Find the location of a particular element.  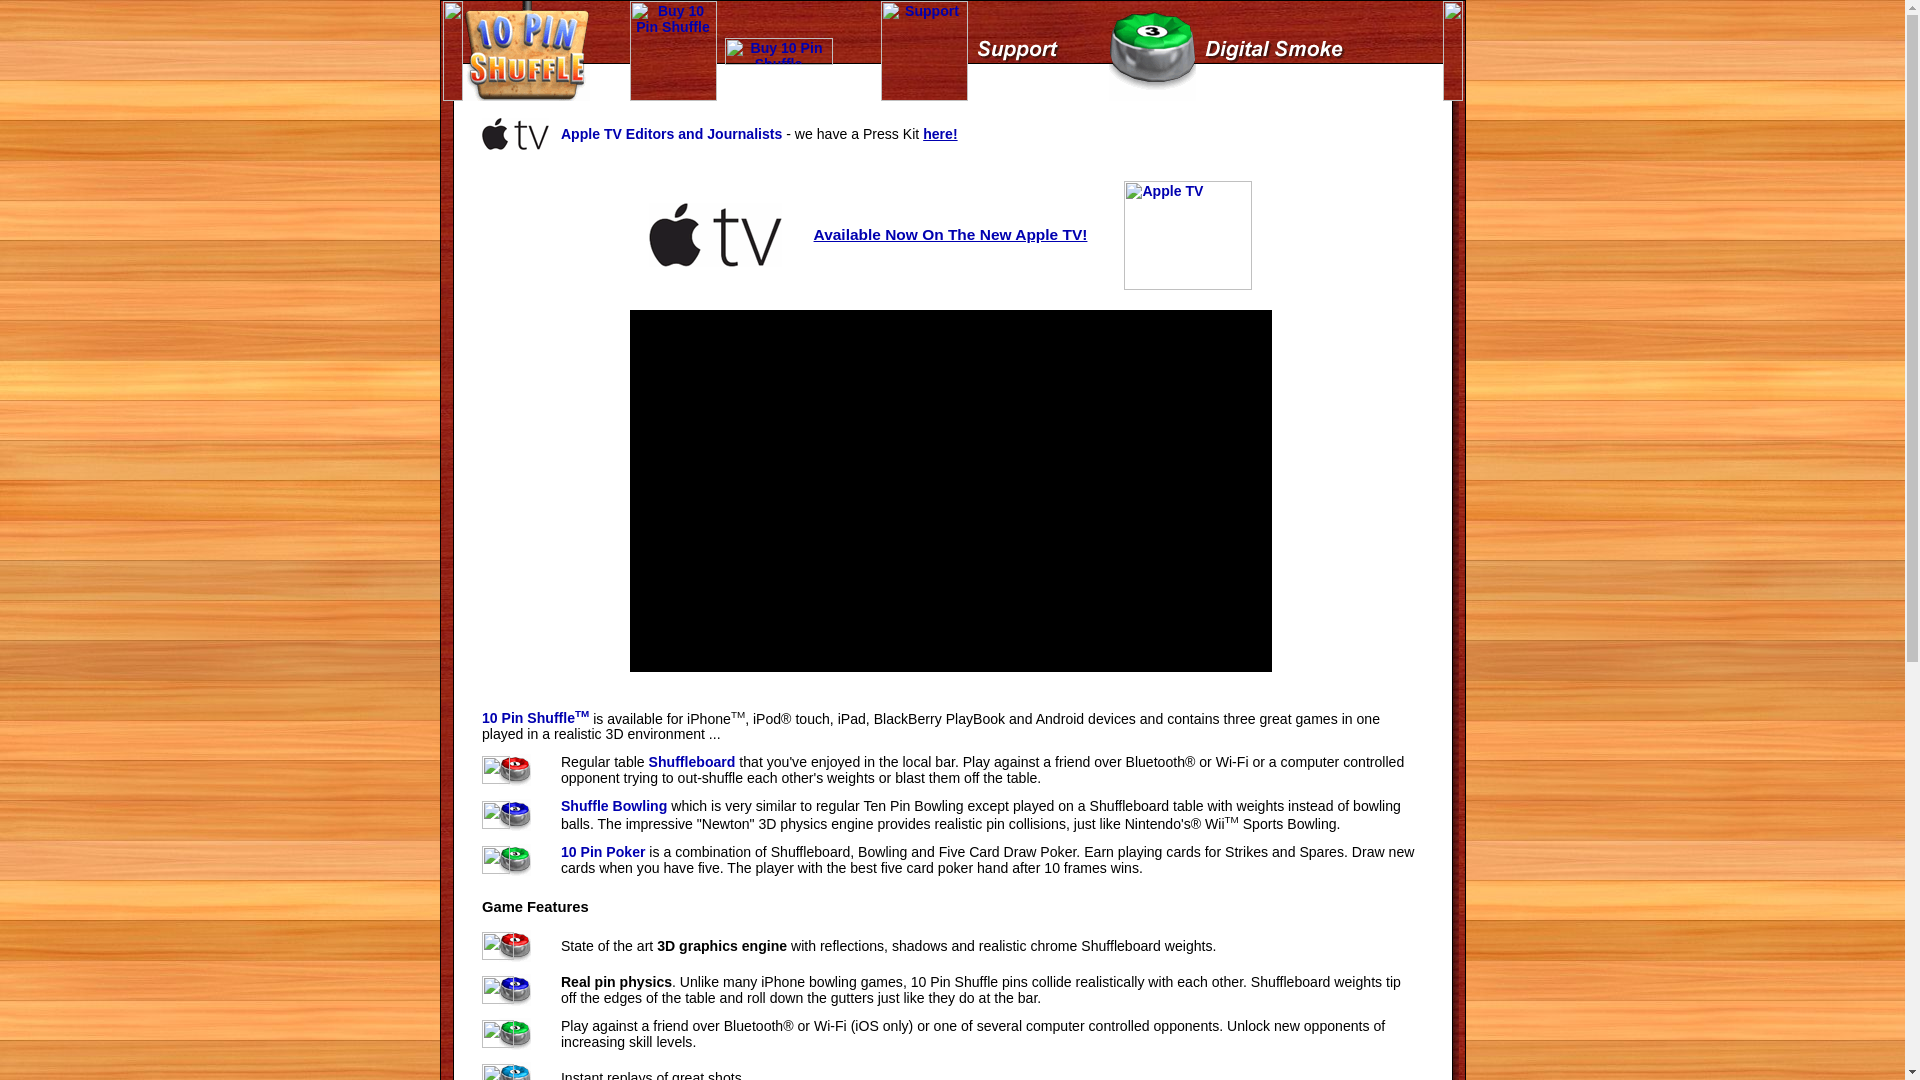

Apple TV is located at coordinates (716, 235).